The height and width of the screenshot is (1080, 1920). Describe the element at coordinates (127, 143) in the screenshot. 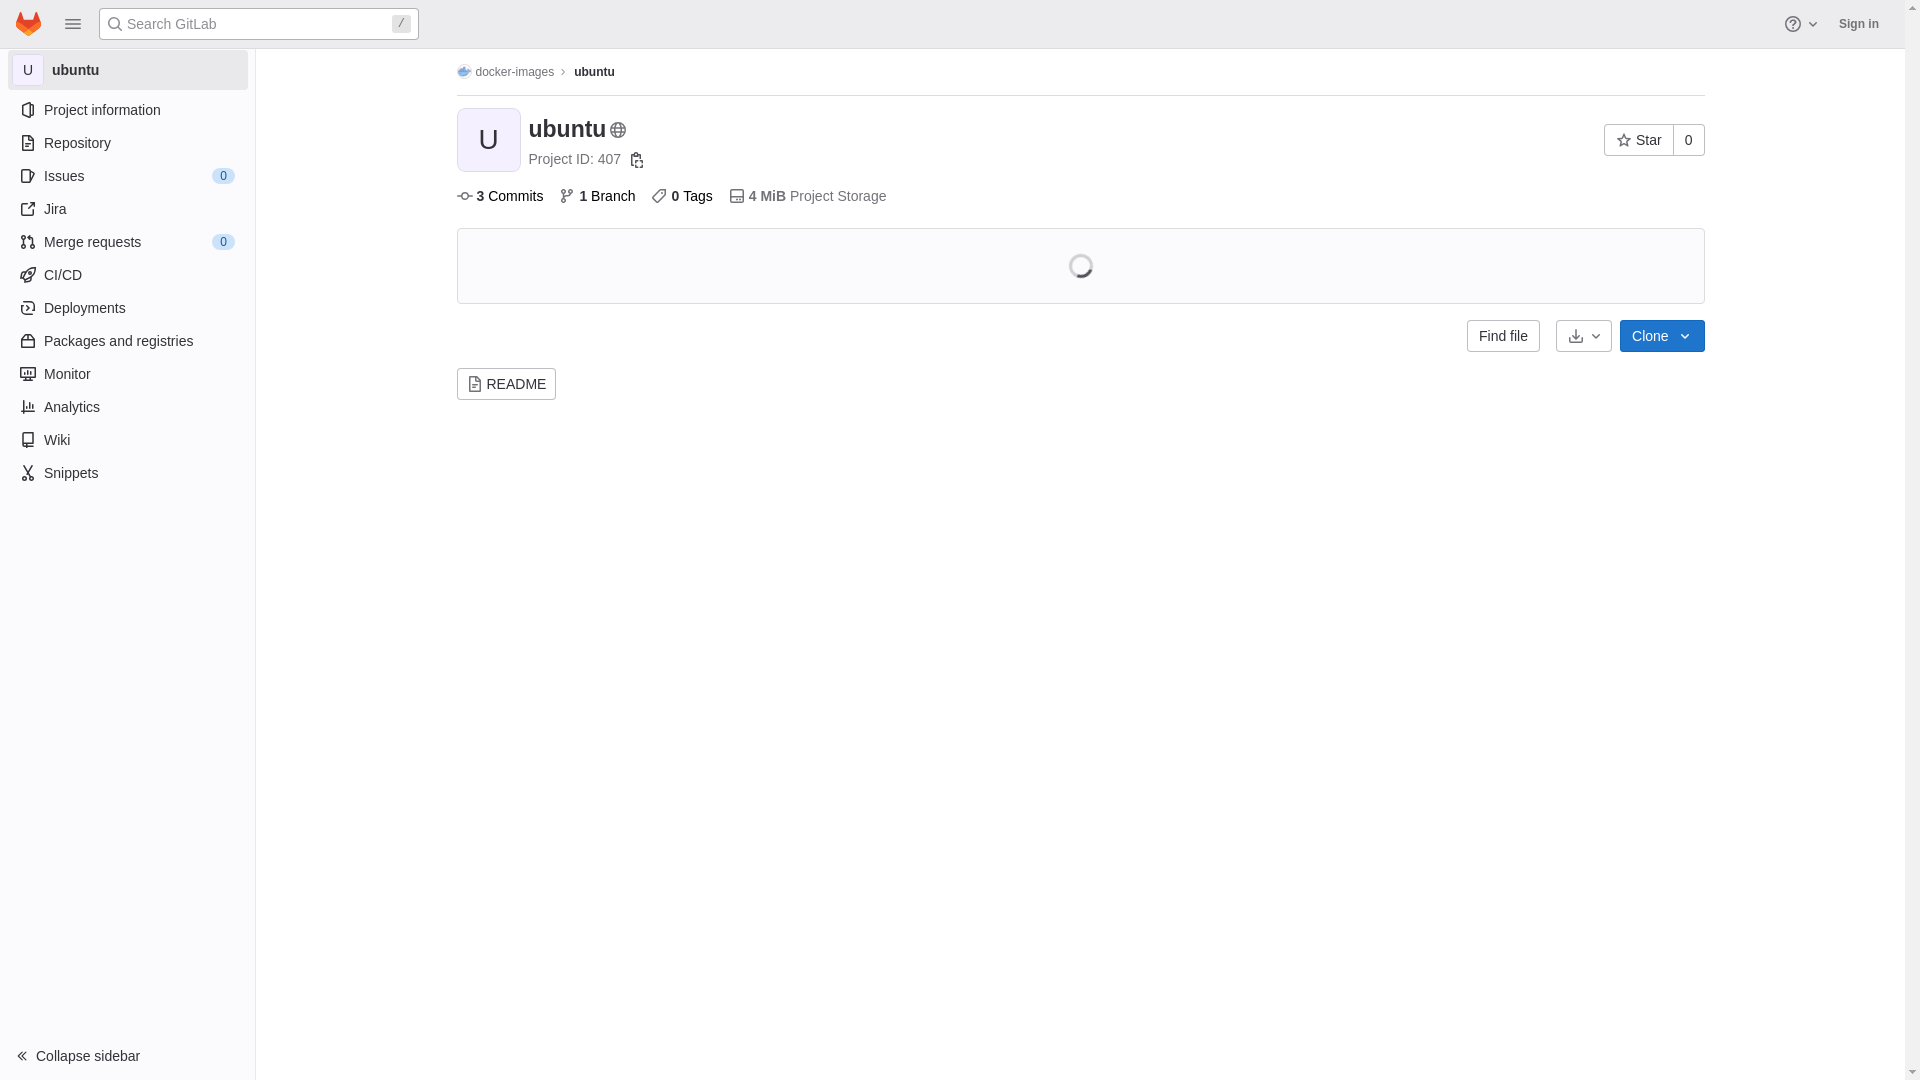

I see `Repository` at that location.